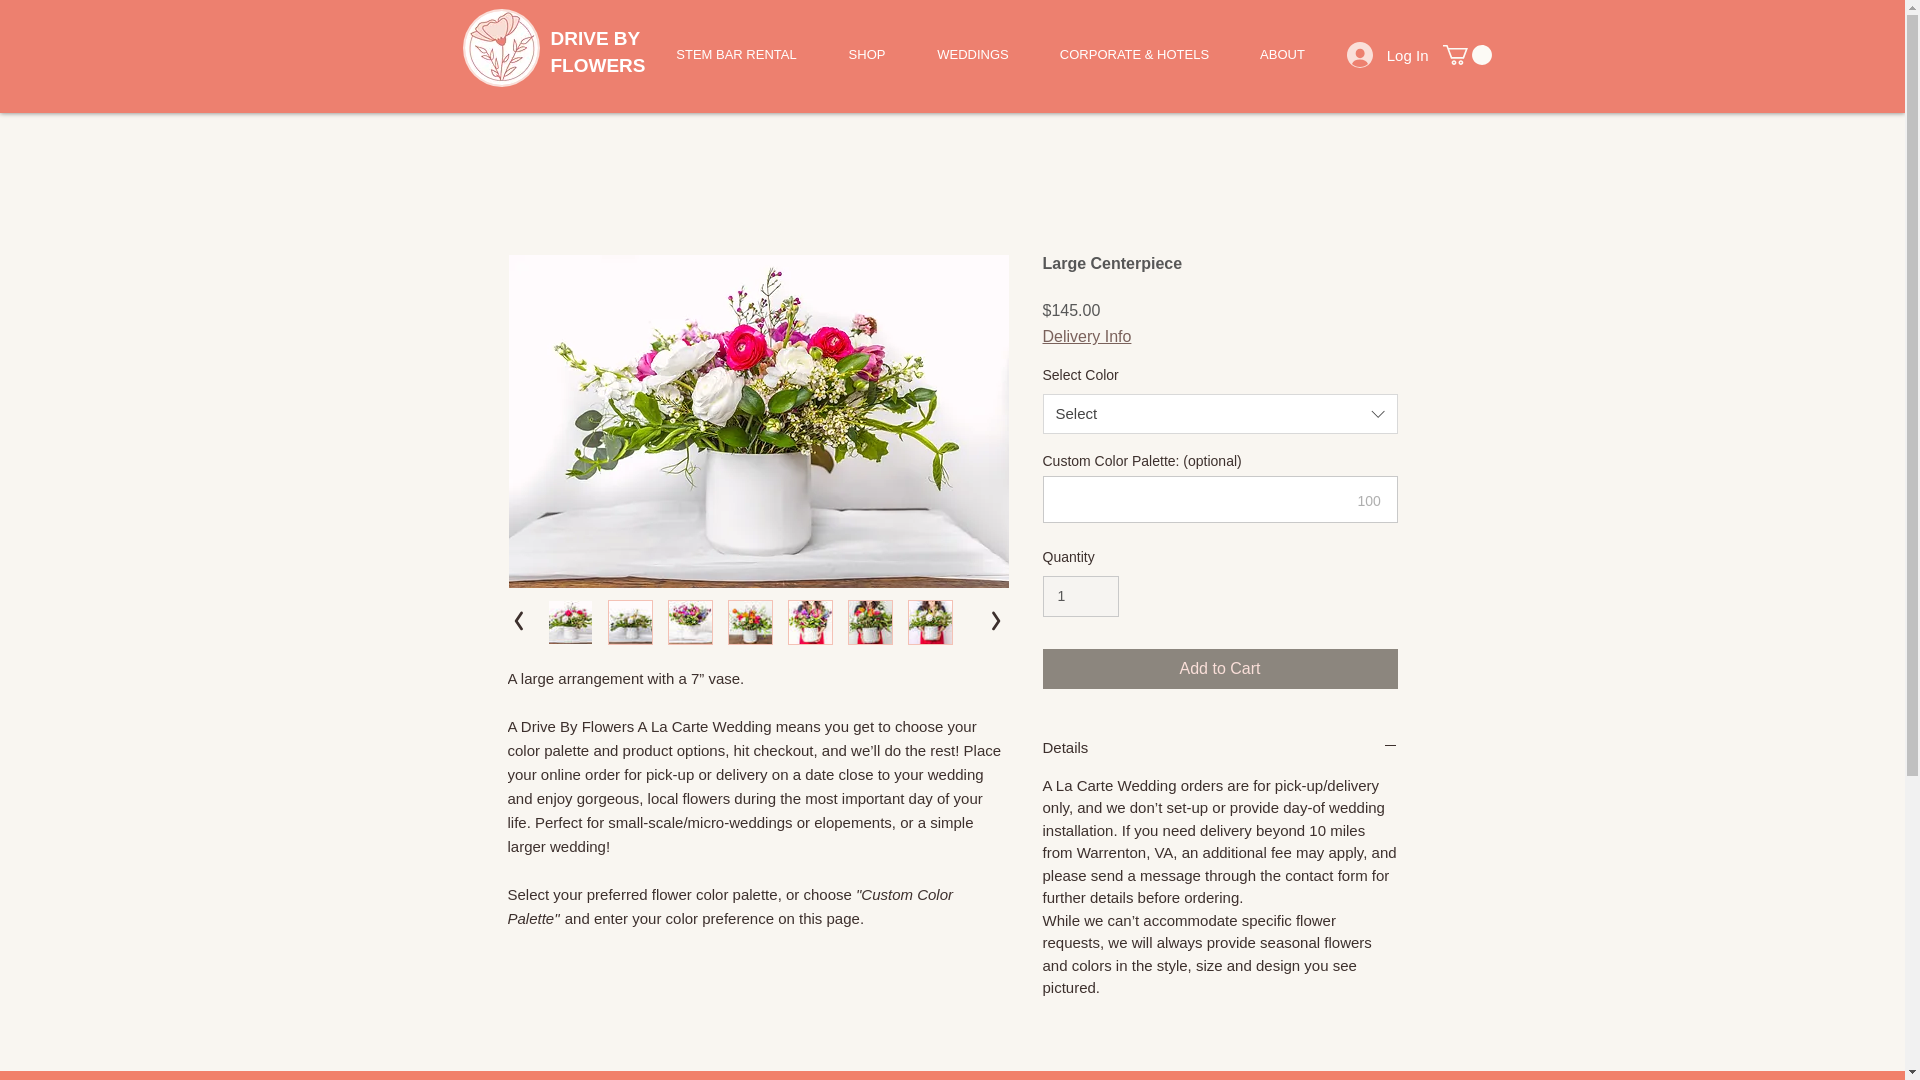 The height and width of the screenshot is (1080, 1920). What do you see at coordinates (1282, 54) in the screenshot?
I see `ABOUT` at bounding box center [1282, 54].